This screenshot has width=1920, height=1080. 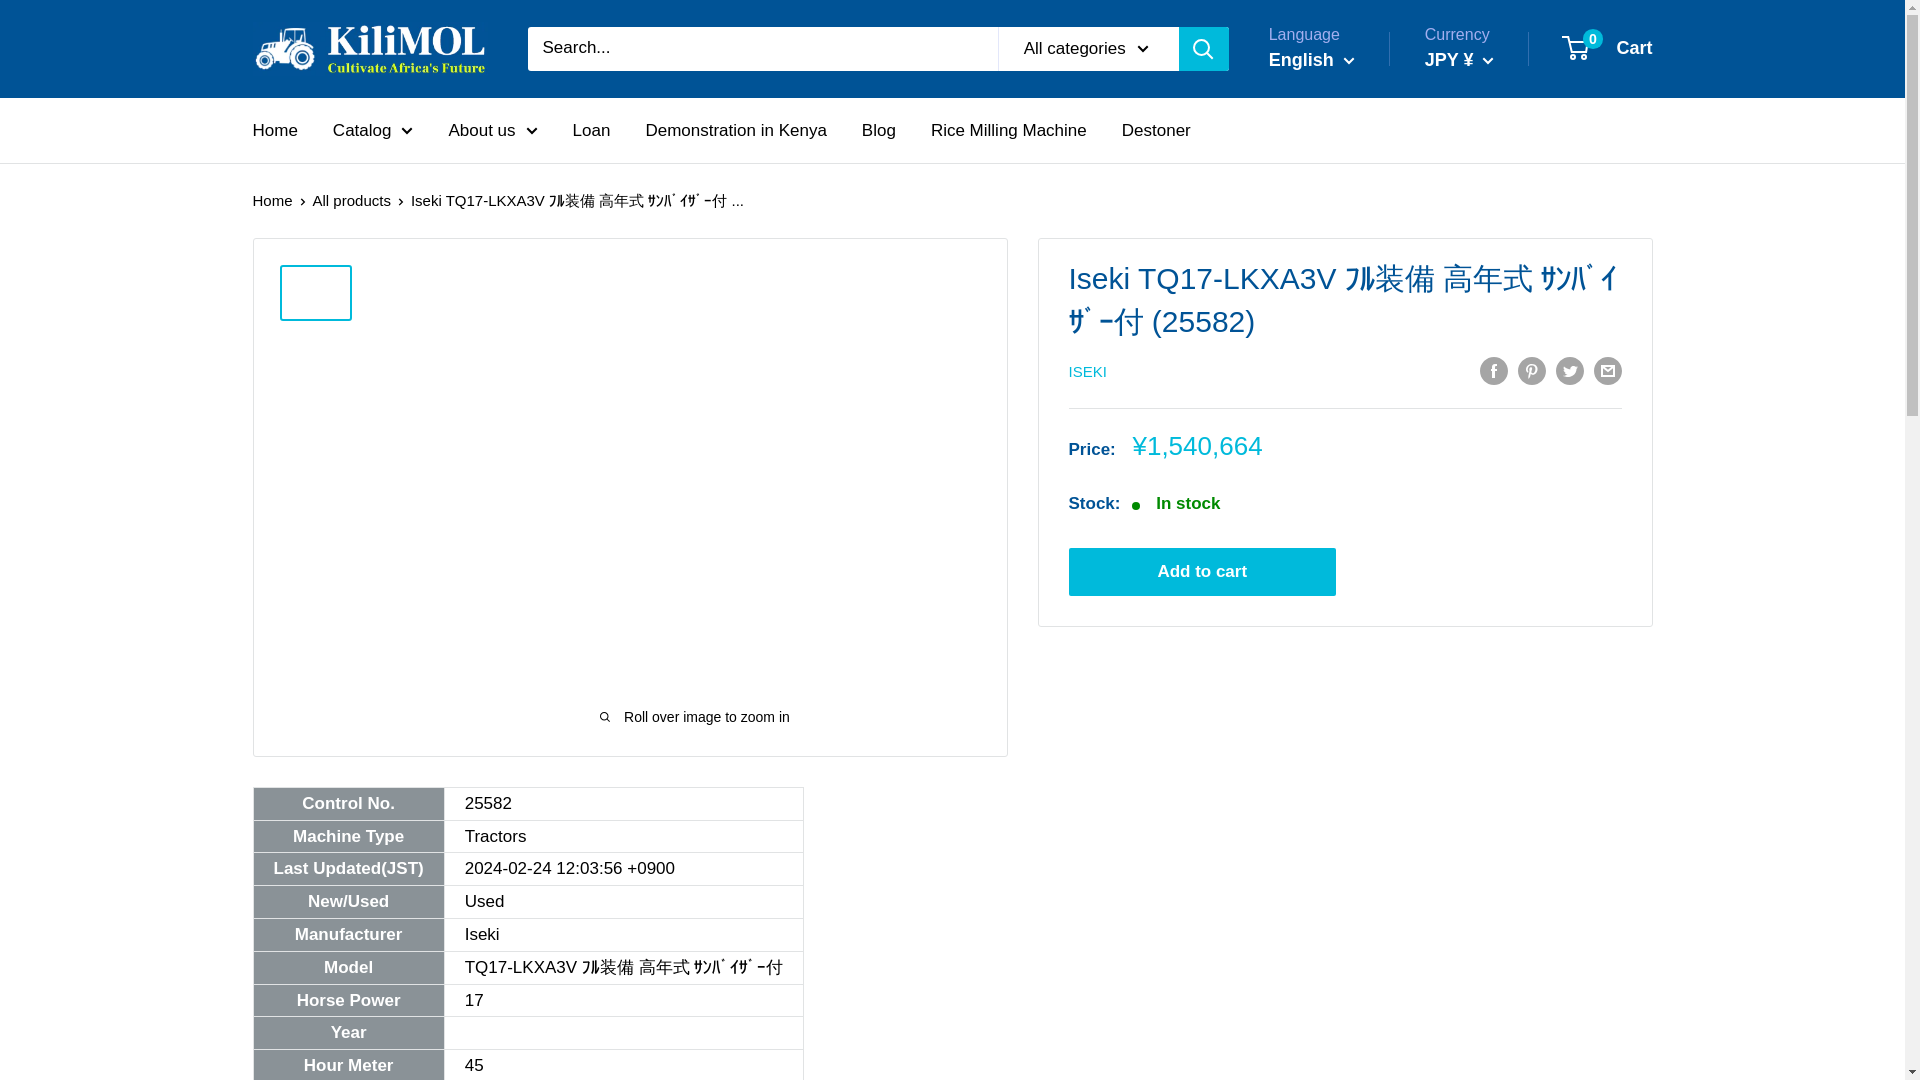 What do you see at coordinates (1333, 148) in the screenshot?
I see `en` at bounding box center [1333, 148].